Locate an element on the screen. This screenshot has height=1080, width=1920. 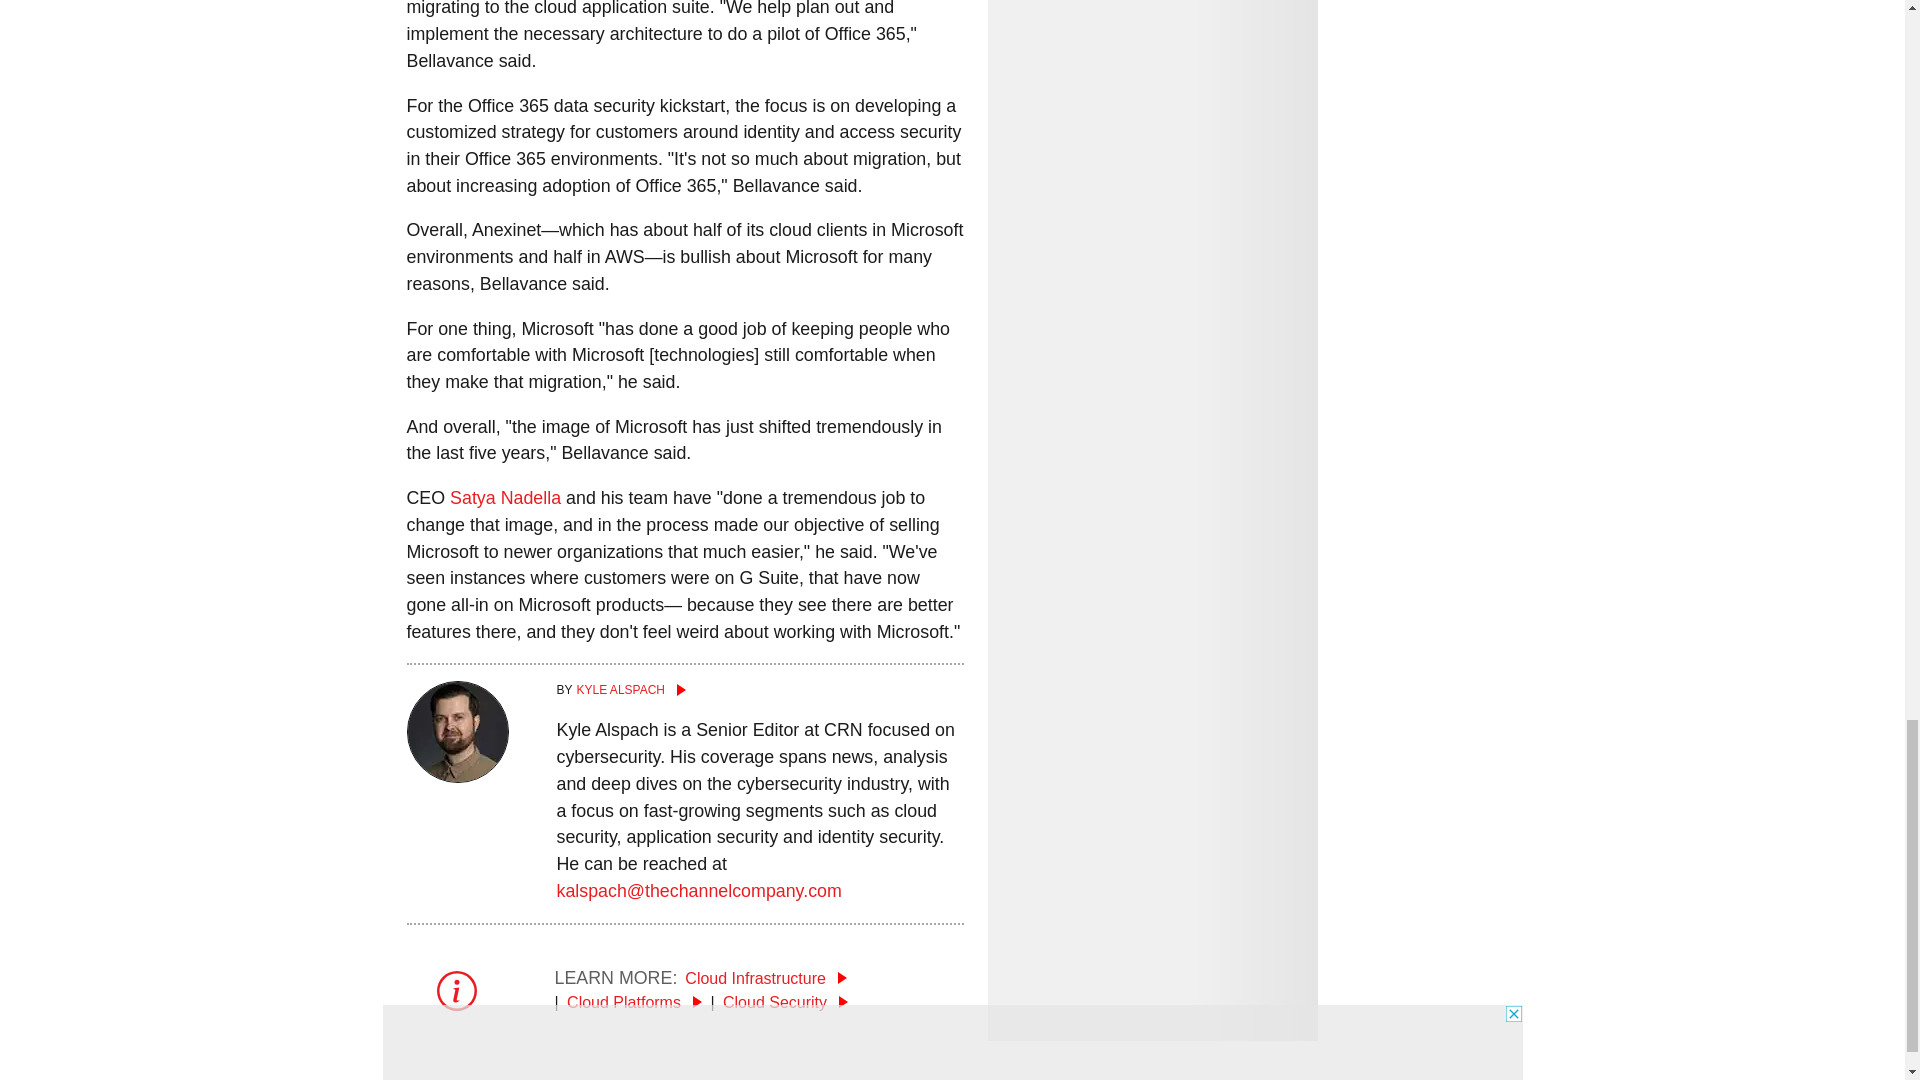
Satya Nadella is located at coordinates (504, 498).